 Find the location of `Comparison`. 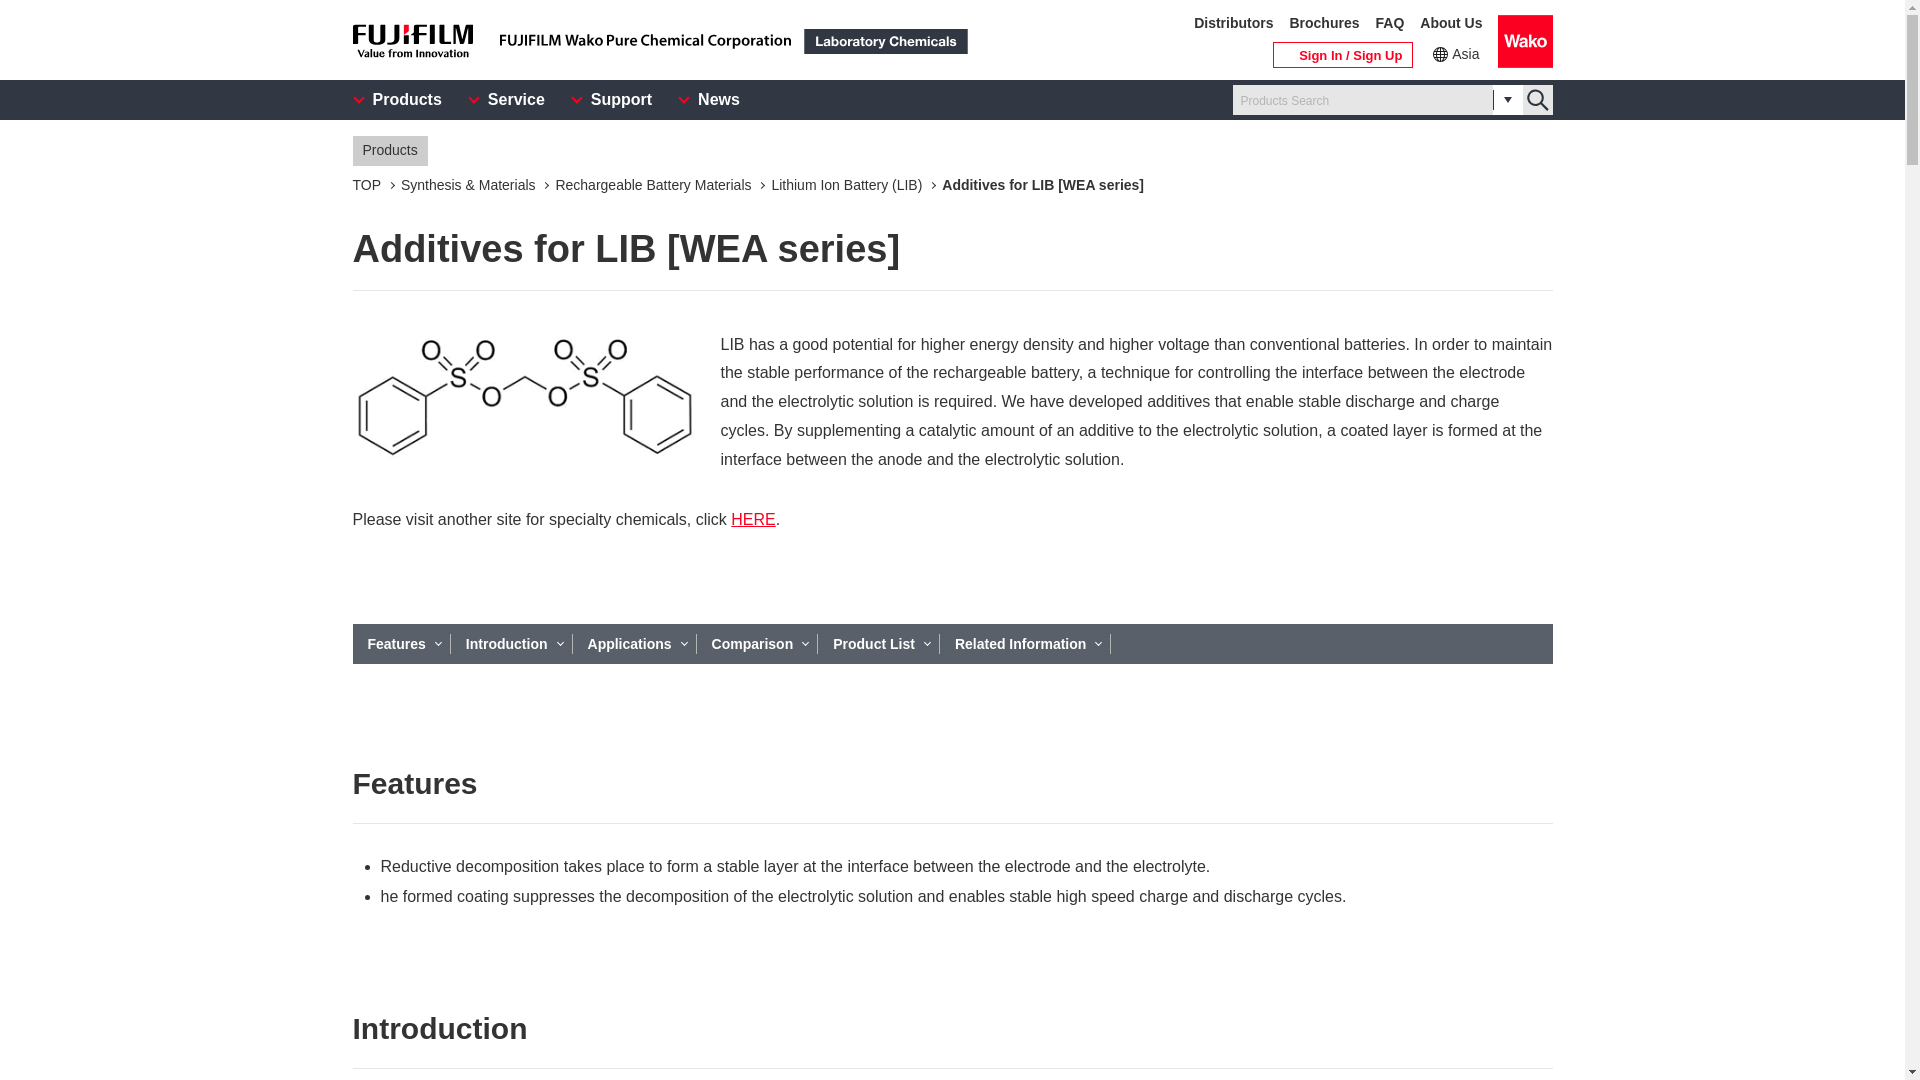

Comparison is located at coordinates (758, 644).